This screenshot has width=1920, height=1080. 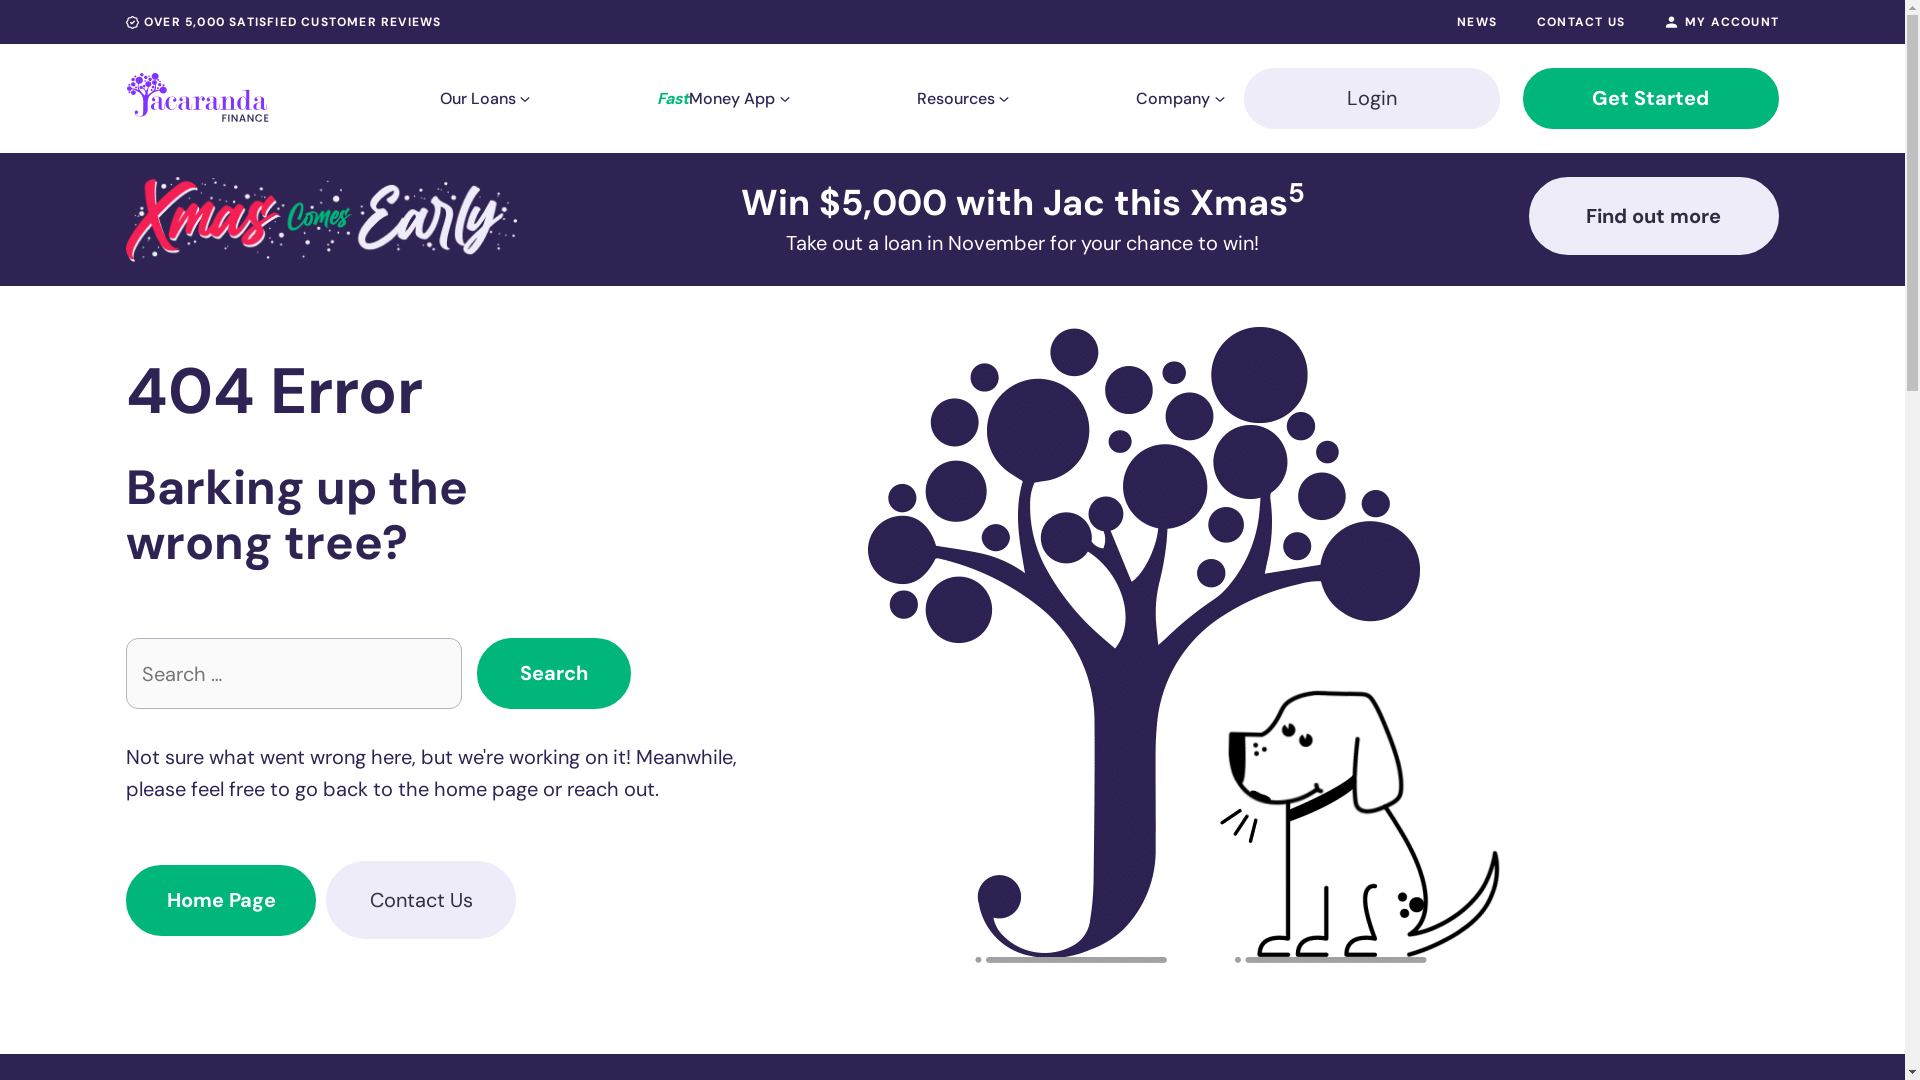 I want to click on Get Started, so click(x=1651, y=98).